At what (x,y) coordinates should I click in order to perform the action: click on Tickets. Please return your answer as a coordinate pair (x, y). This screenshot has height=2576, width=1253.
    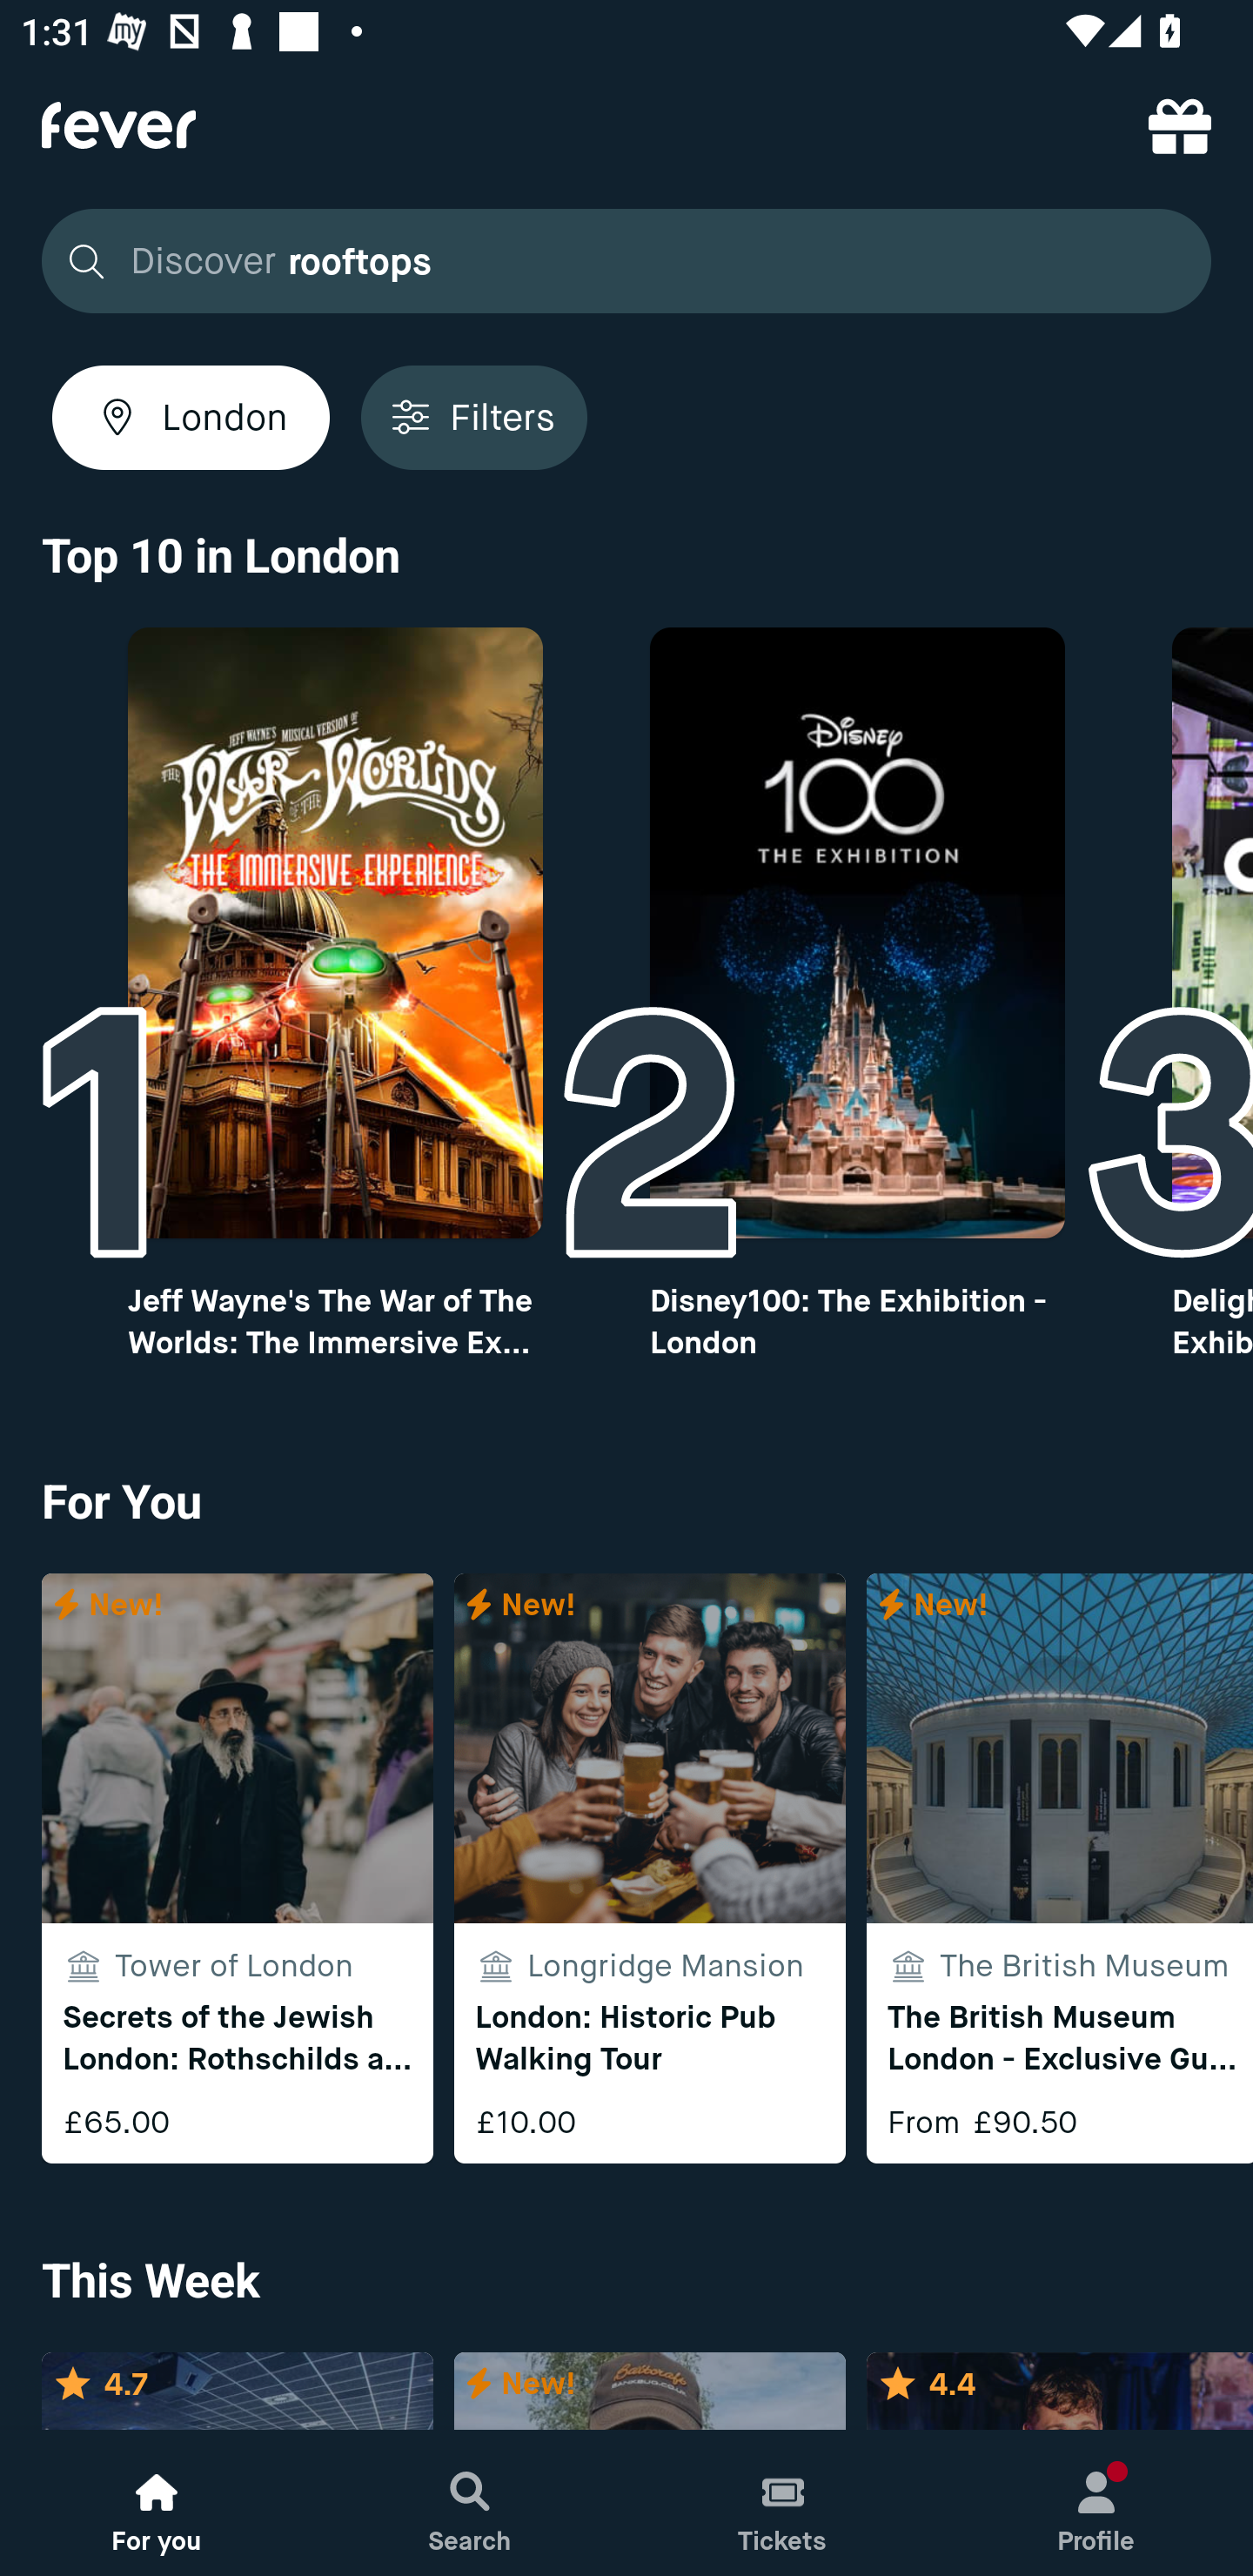
    Looking at the image, I should click on (783, 2503).